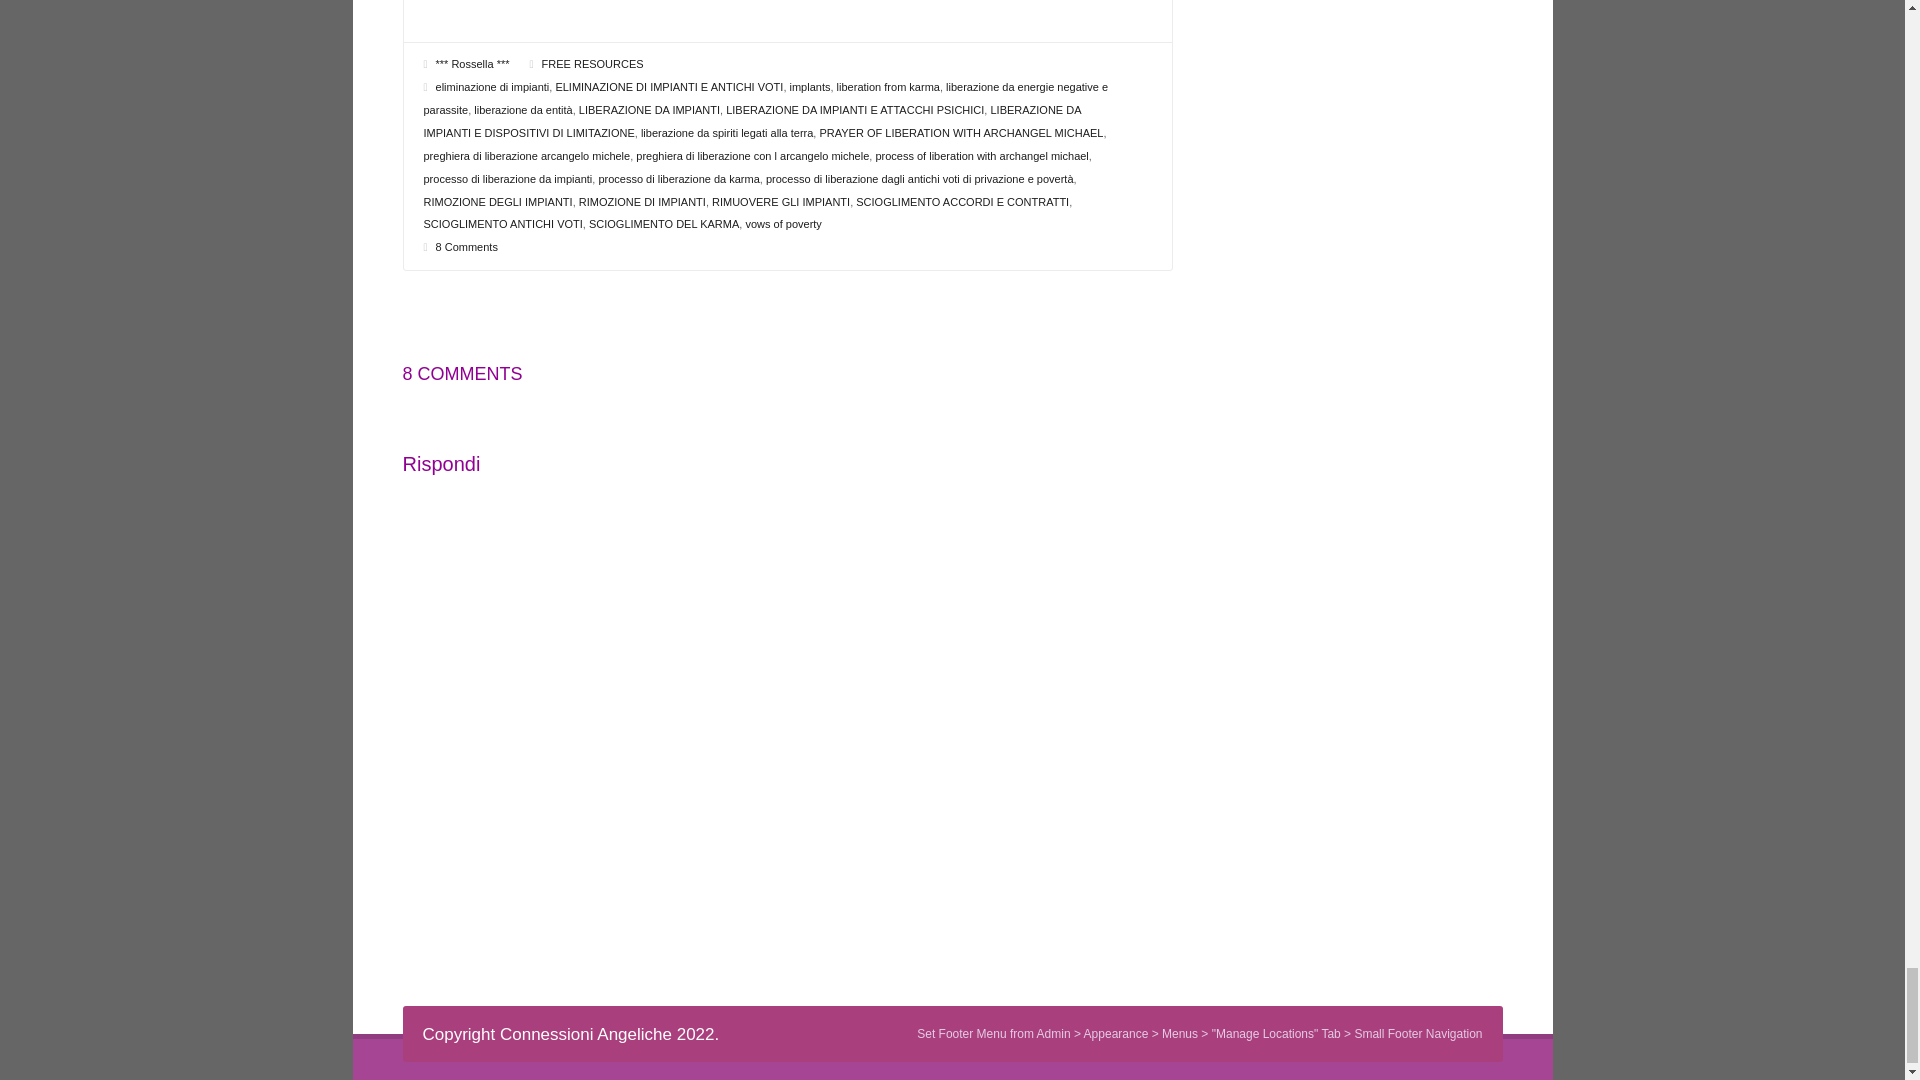  Describe the element at coordinates (678, 178) in the screenshot. I see `processo di liberazione da karma` at that location.